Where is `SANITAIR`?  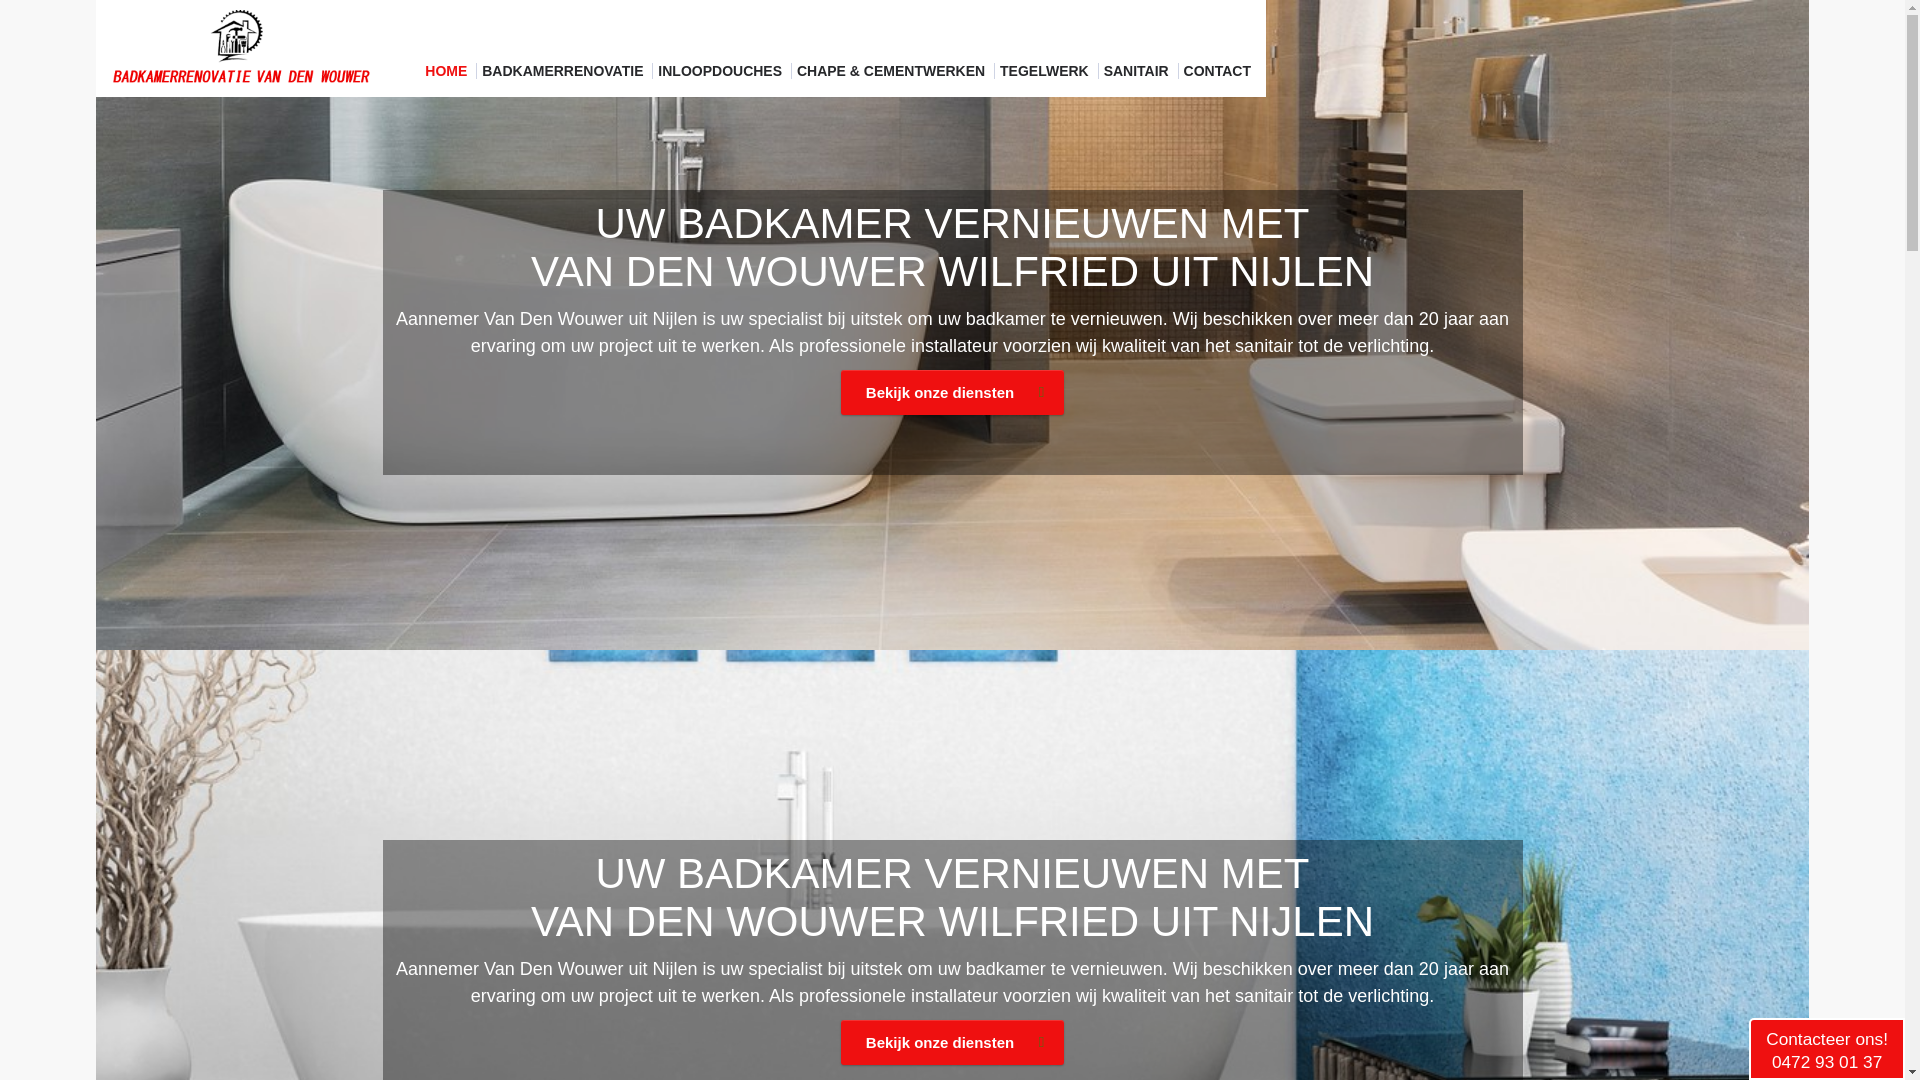 SANITAIR is located at coordinates (1138, 71).